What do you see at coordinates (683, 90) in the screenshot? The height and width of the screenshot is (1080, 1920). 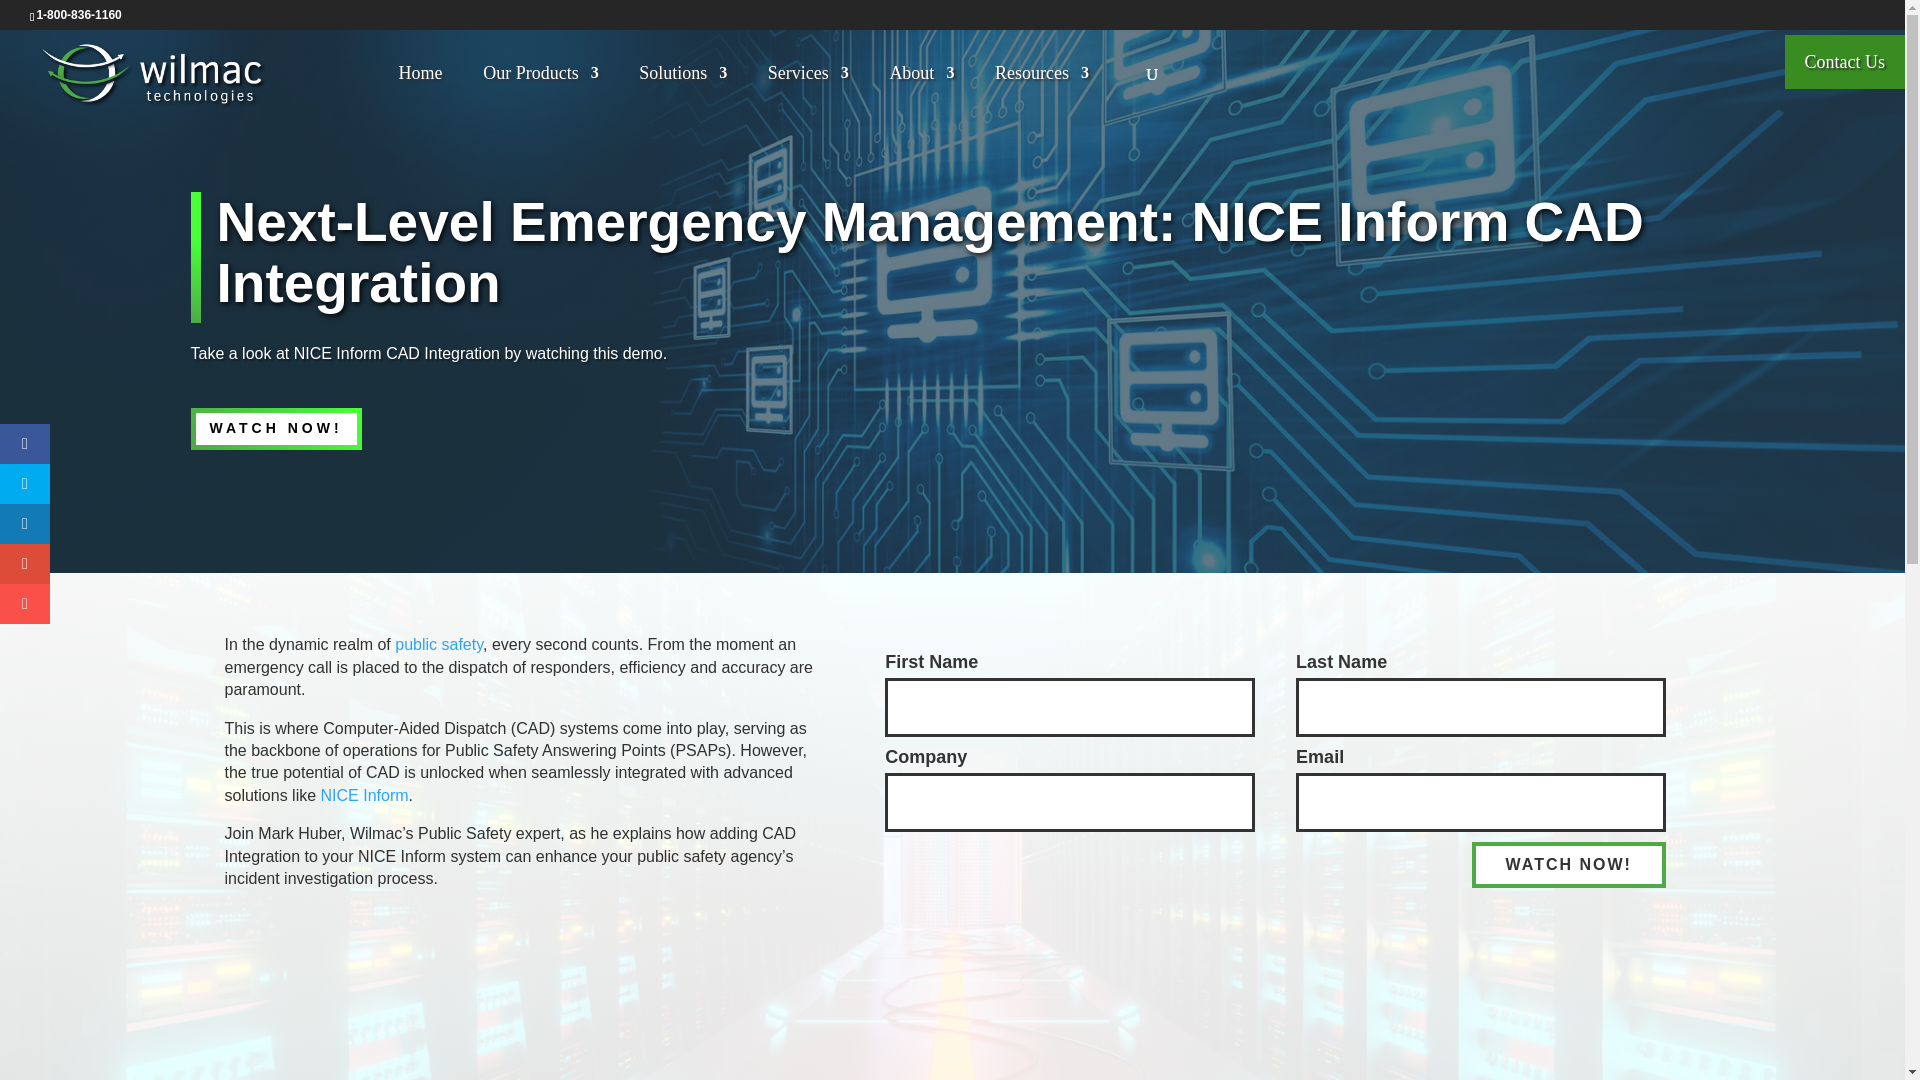 I see `Solutions` at bounding box center [683, 90].